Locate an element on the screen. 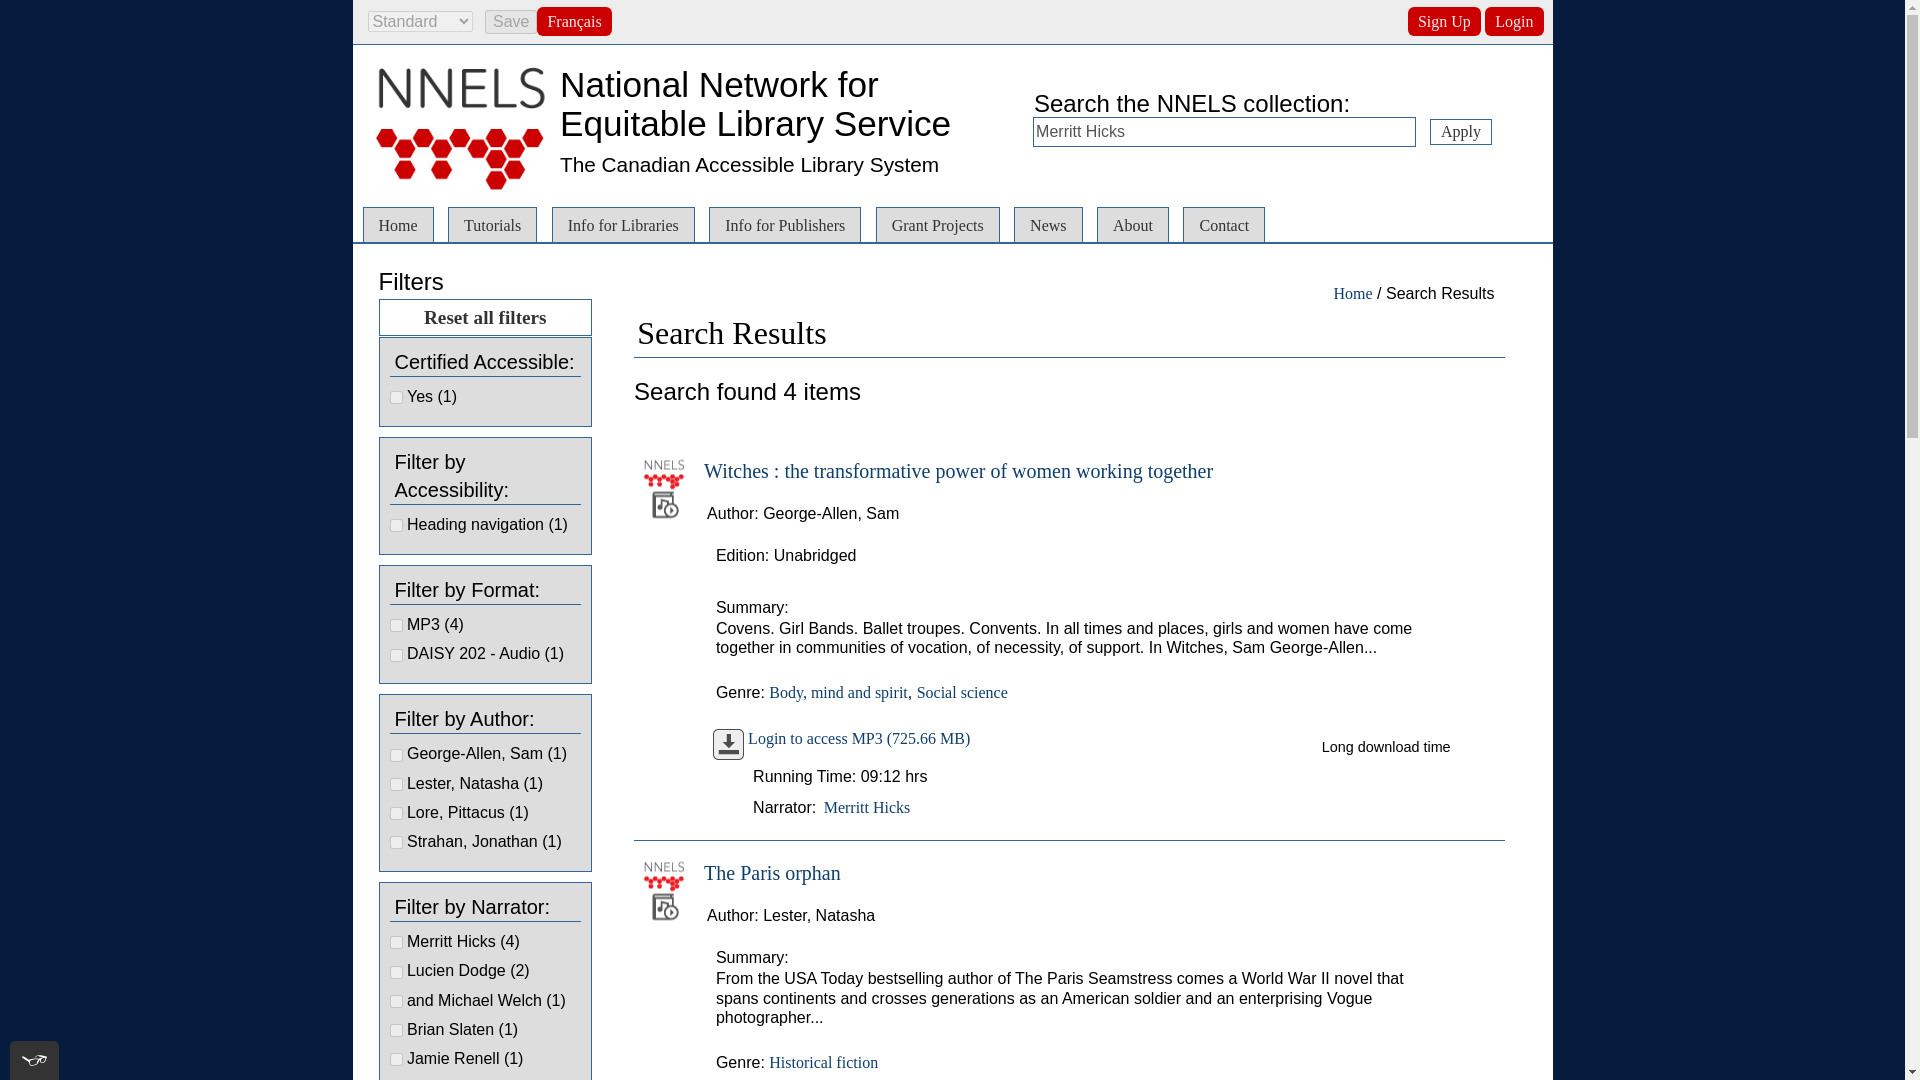 The height and width of the screenshot is (1080, 1920). News is located at coordinates (1048, 224).